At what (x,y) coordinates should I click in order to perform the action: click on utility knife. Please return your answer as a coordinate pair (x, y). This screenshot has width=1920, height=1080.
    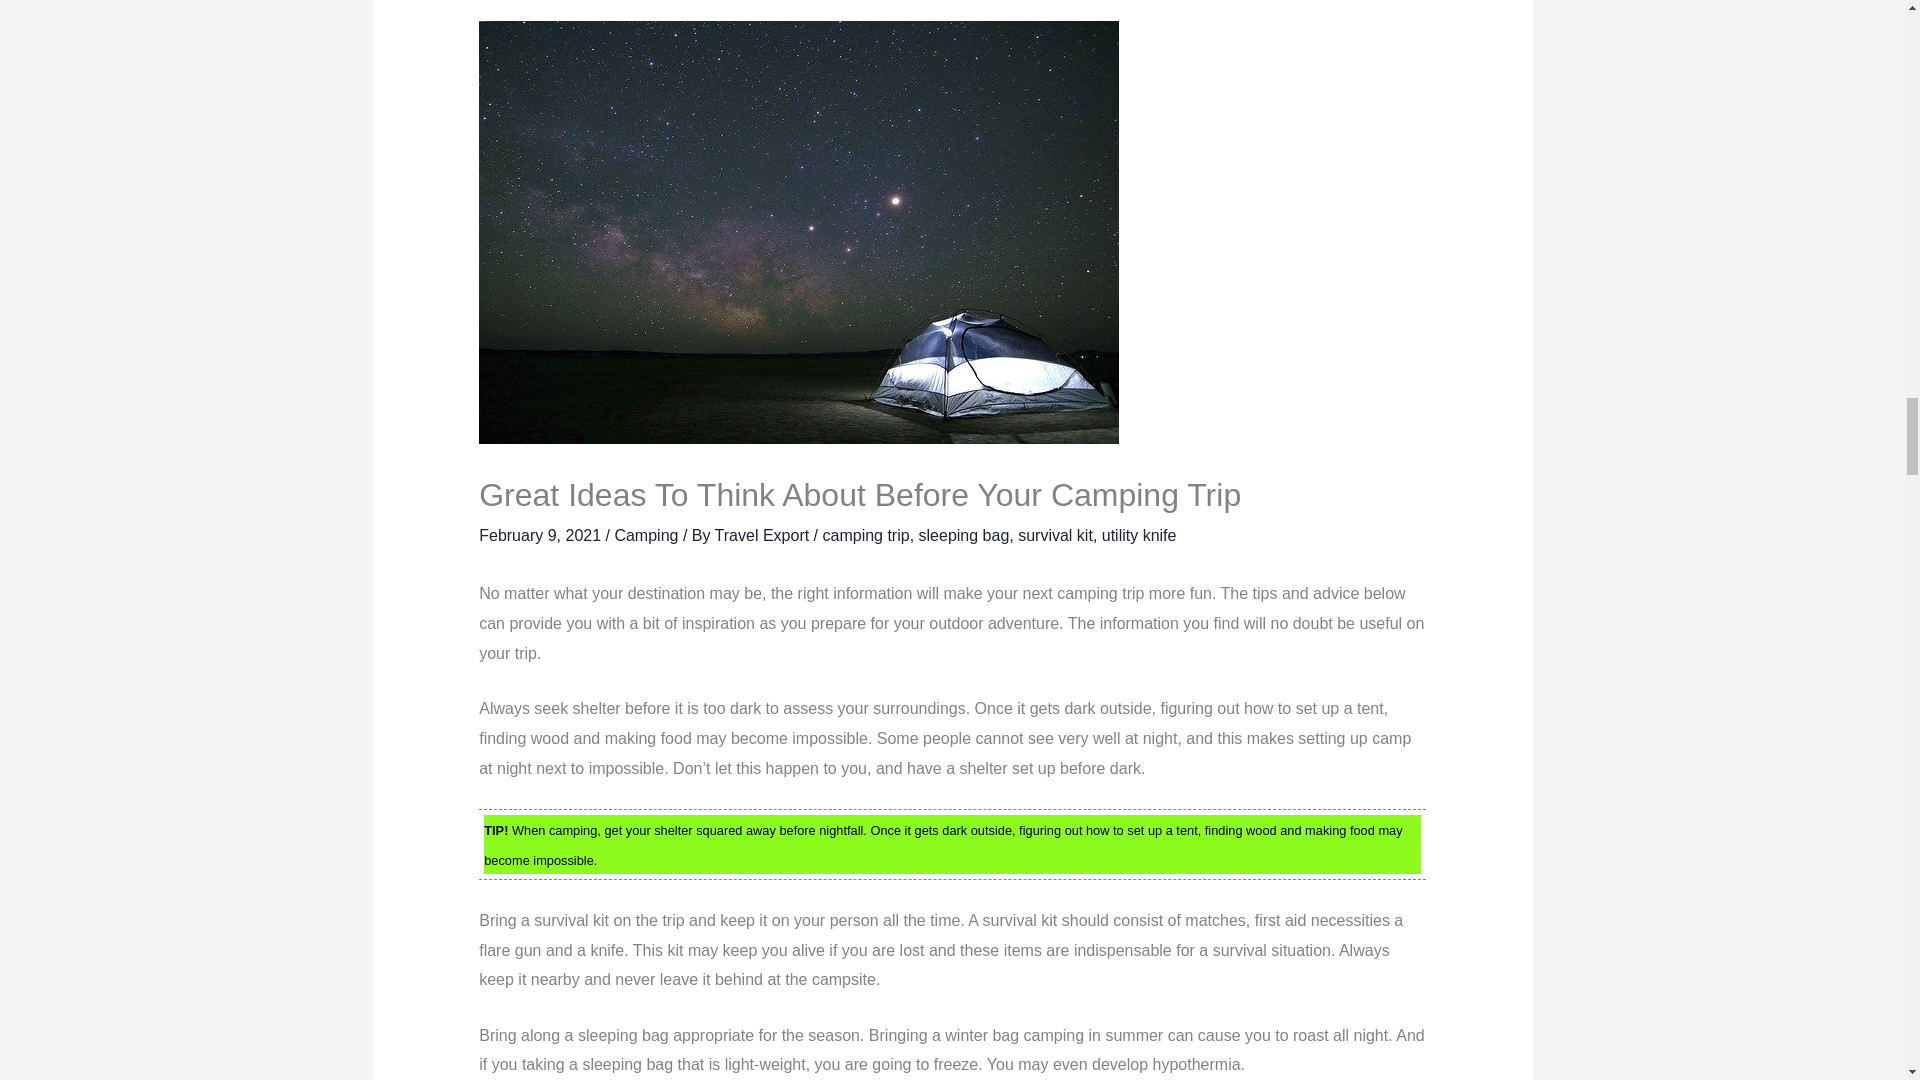
    Looking at the image, I should click on (1139, 536).